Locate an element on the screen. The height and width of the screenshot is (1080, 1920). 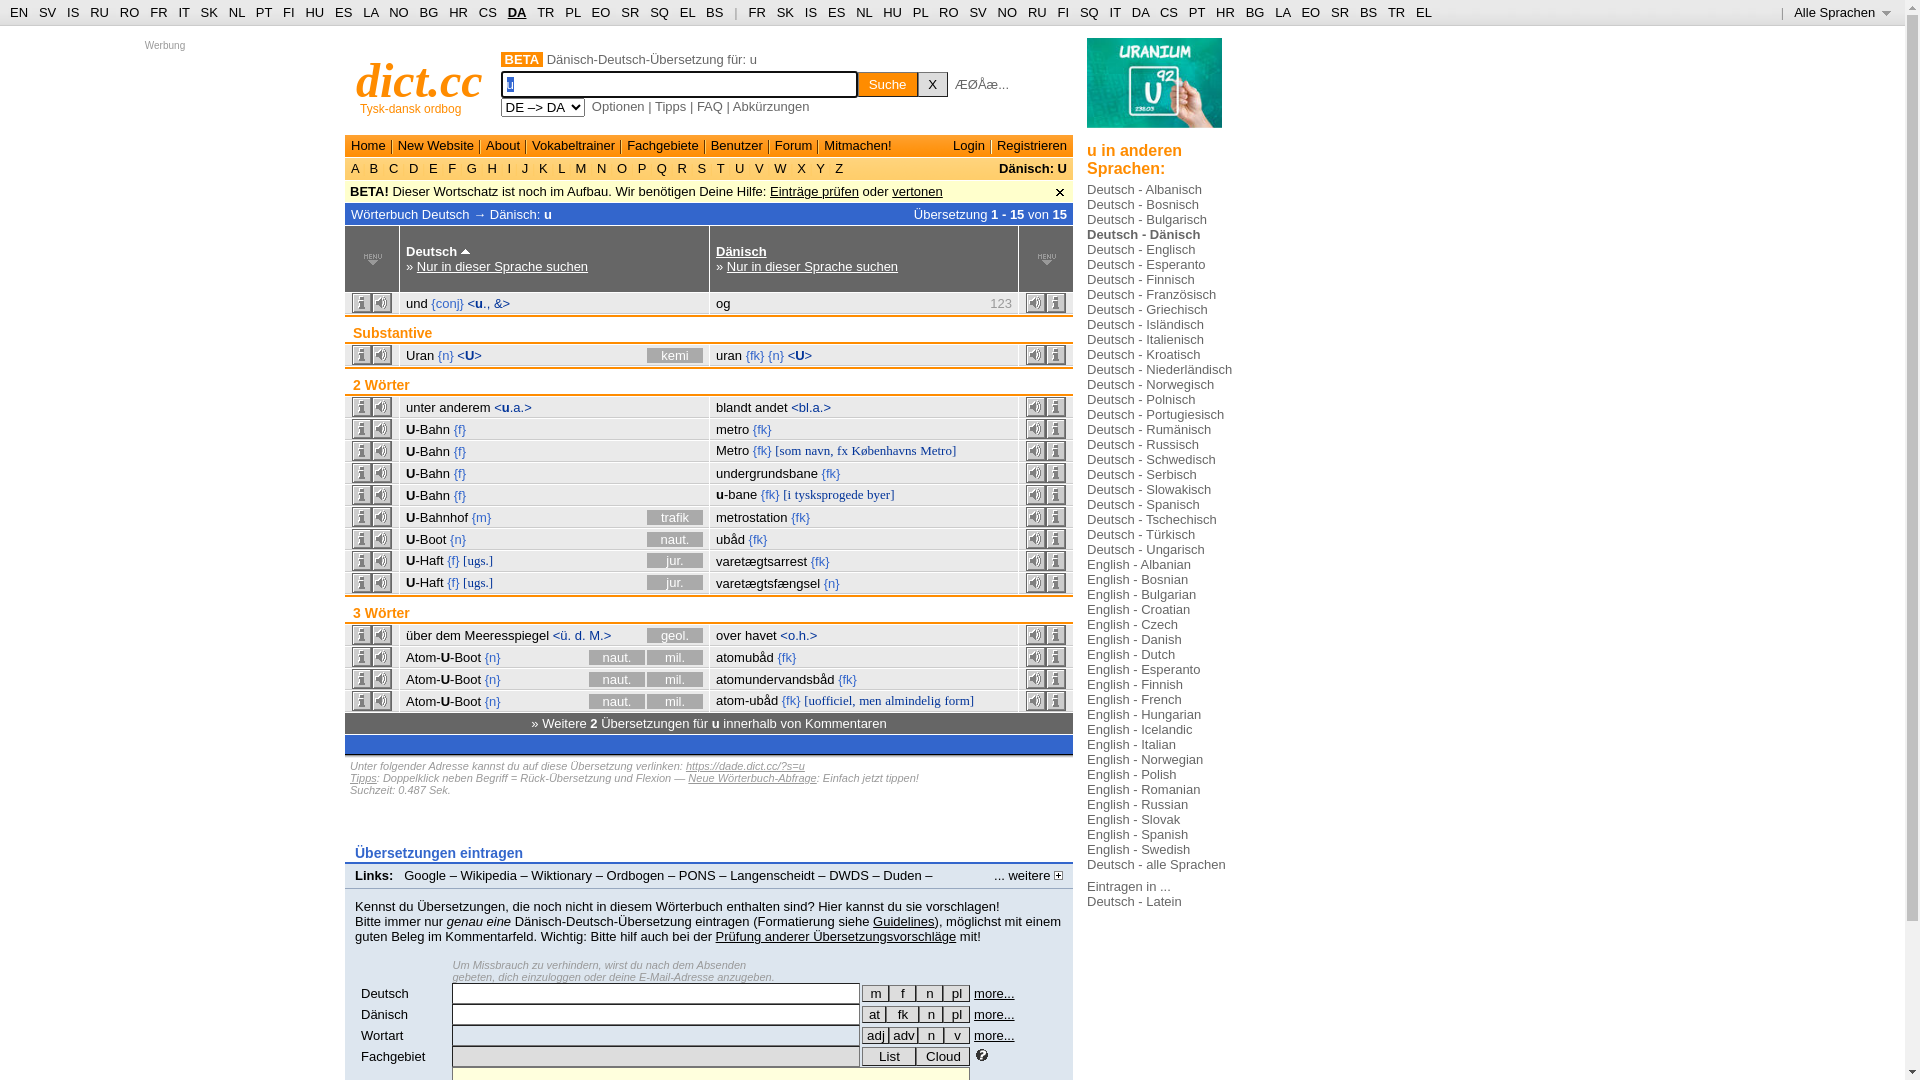
RO is located at coordinates (130, 12).